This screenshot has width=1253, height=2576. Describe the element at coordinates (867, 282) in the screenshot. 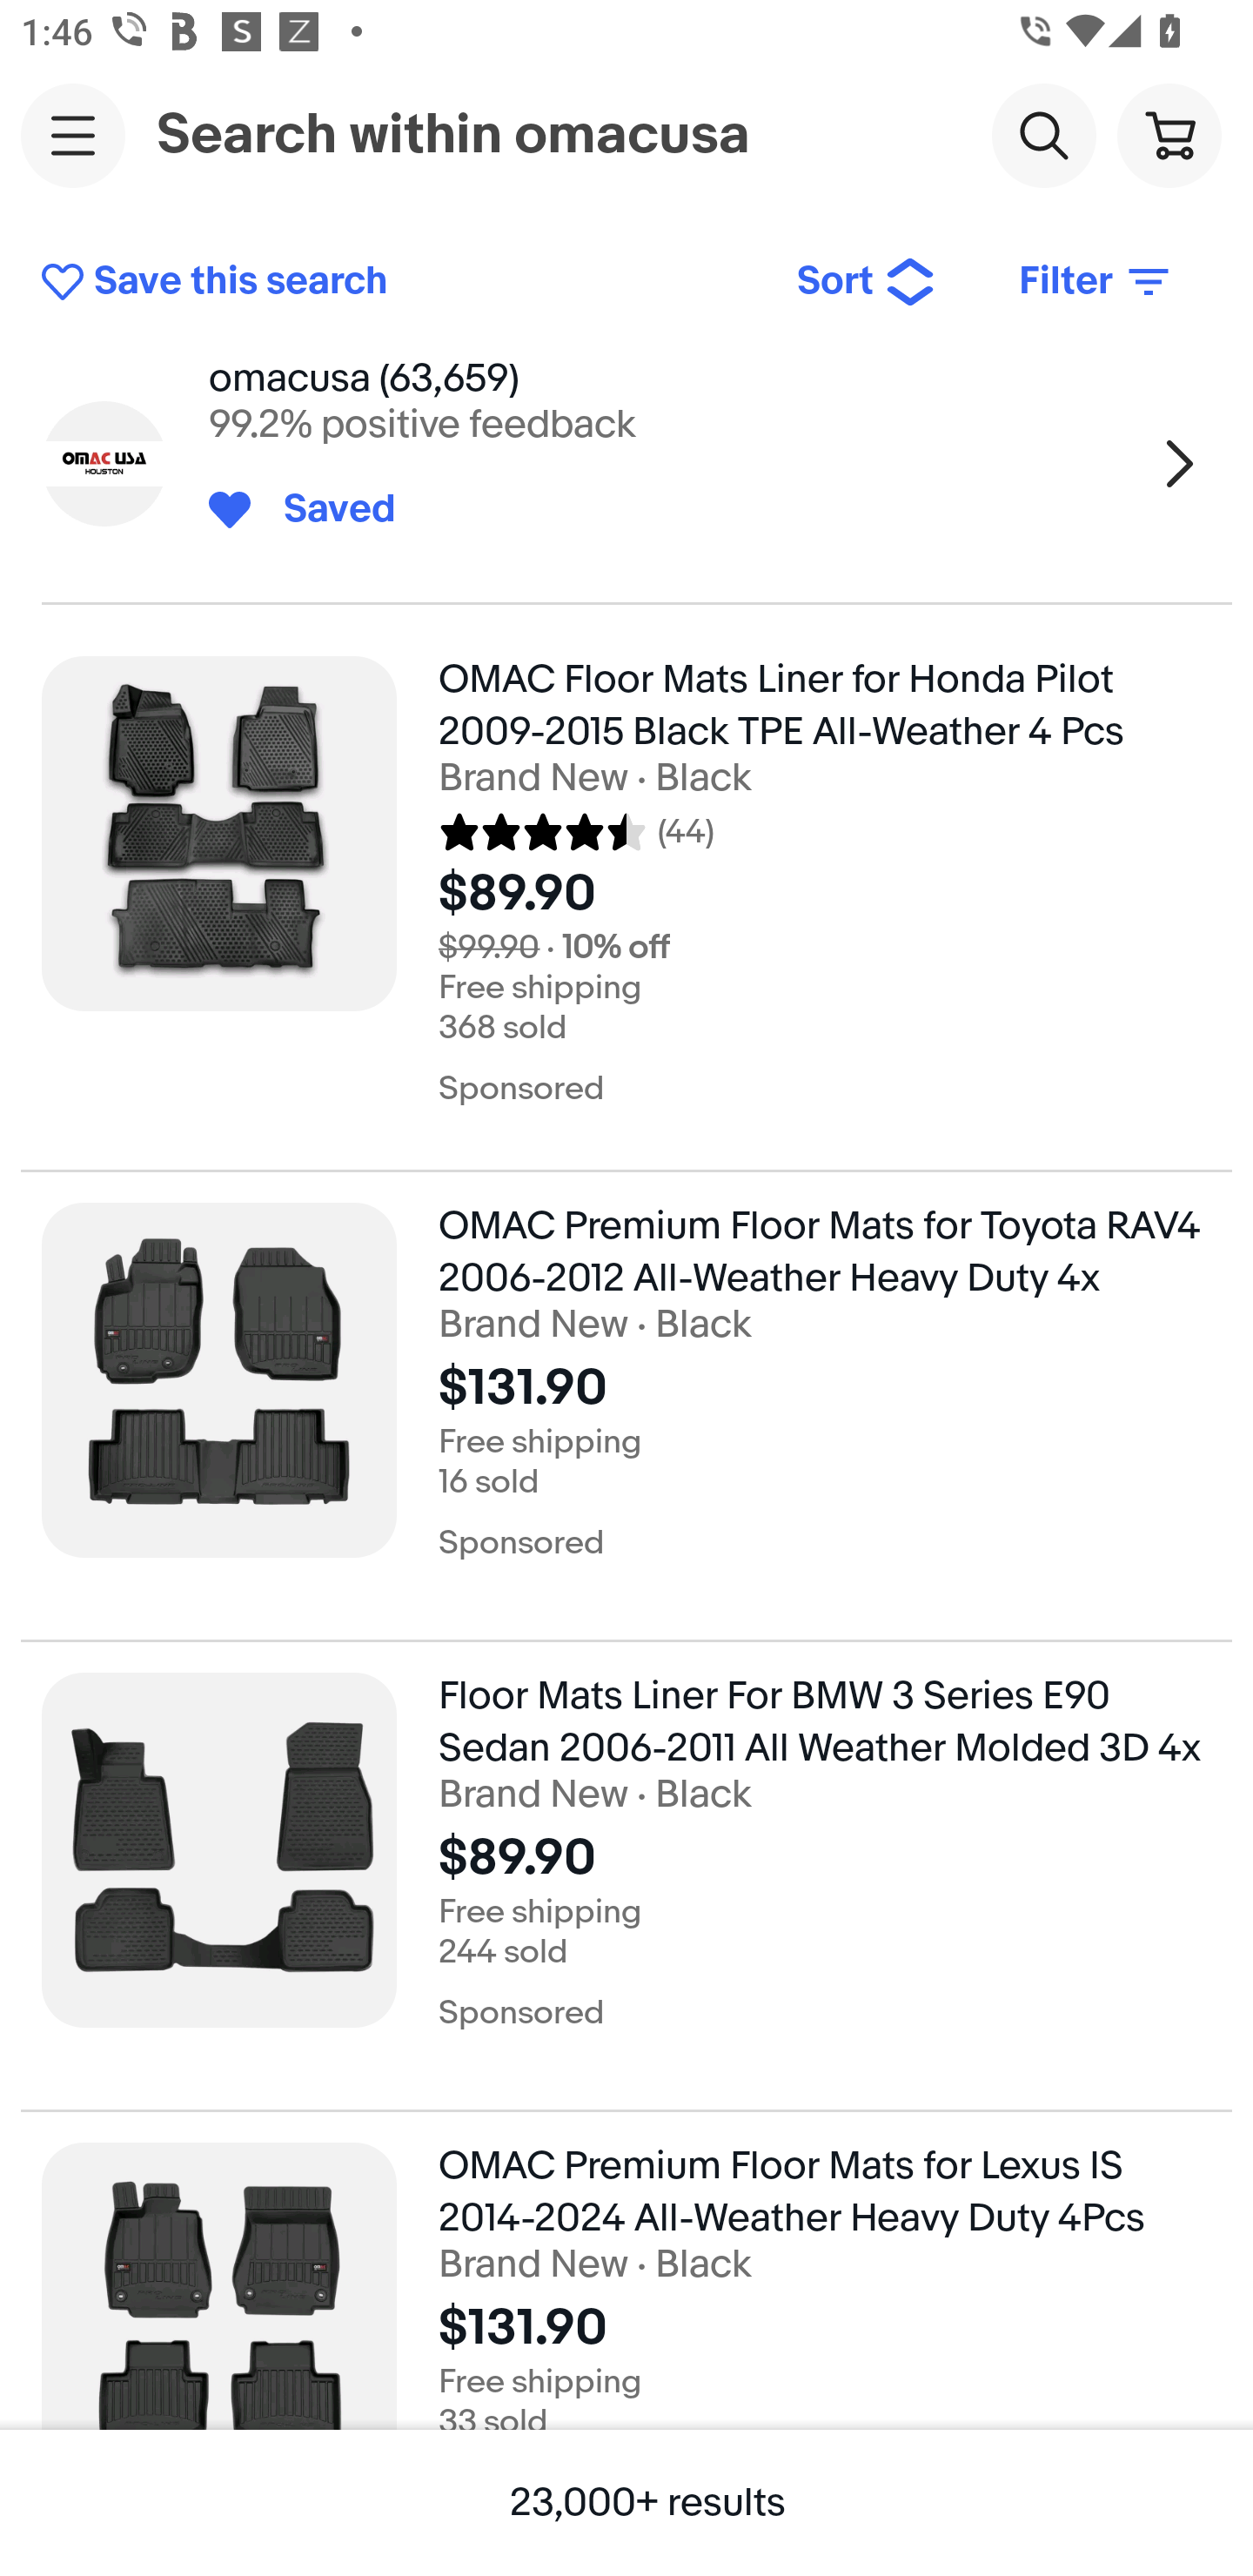

I see `Sort` at that location.